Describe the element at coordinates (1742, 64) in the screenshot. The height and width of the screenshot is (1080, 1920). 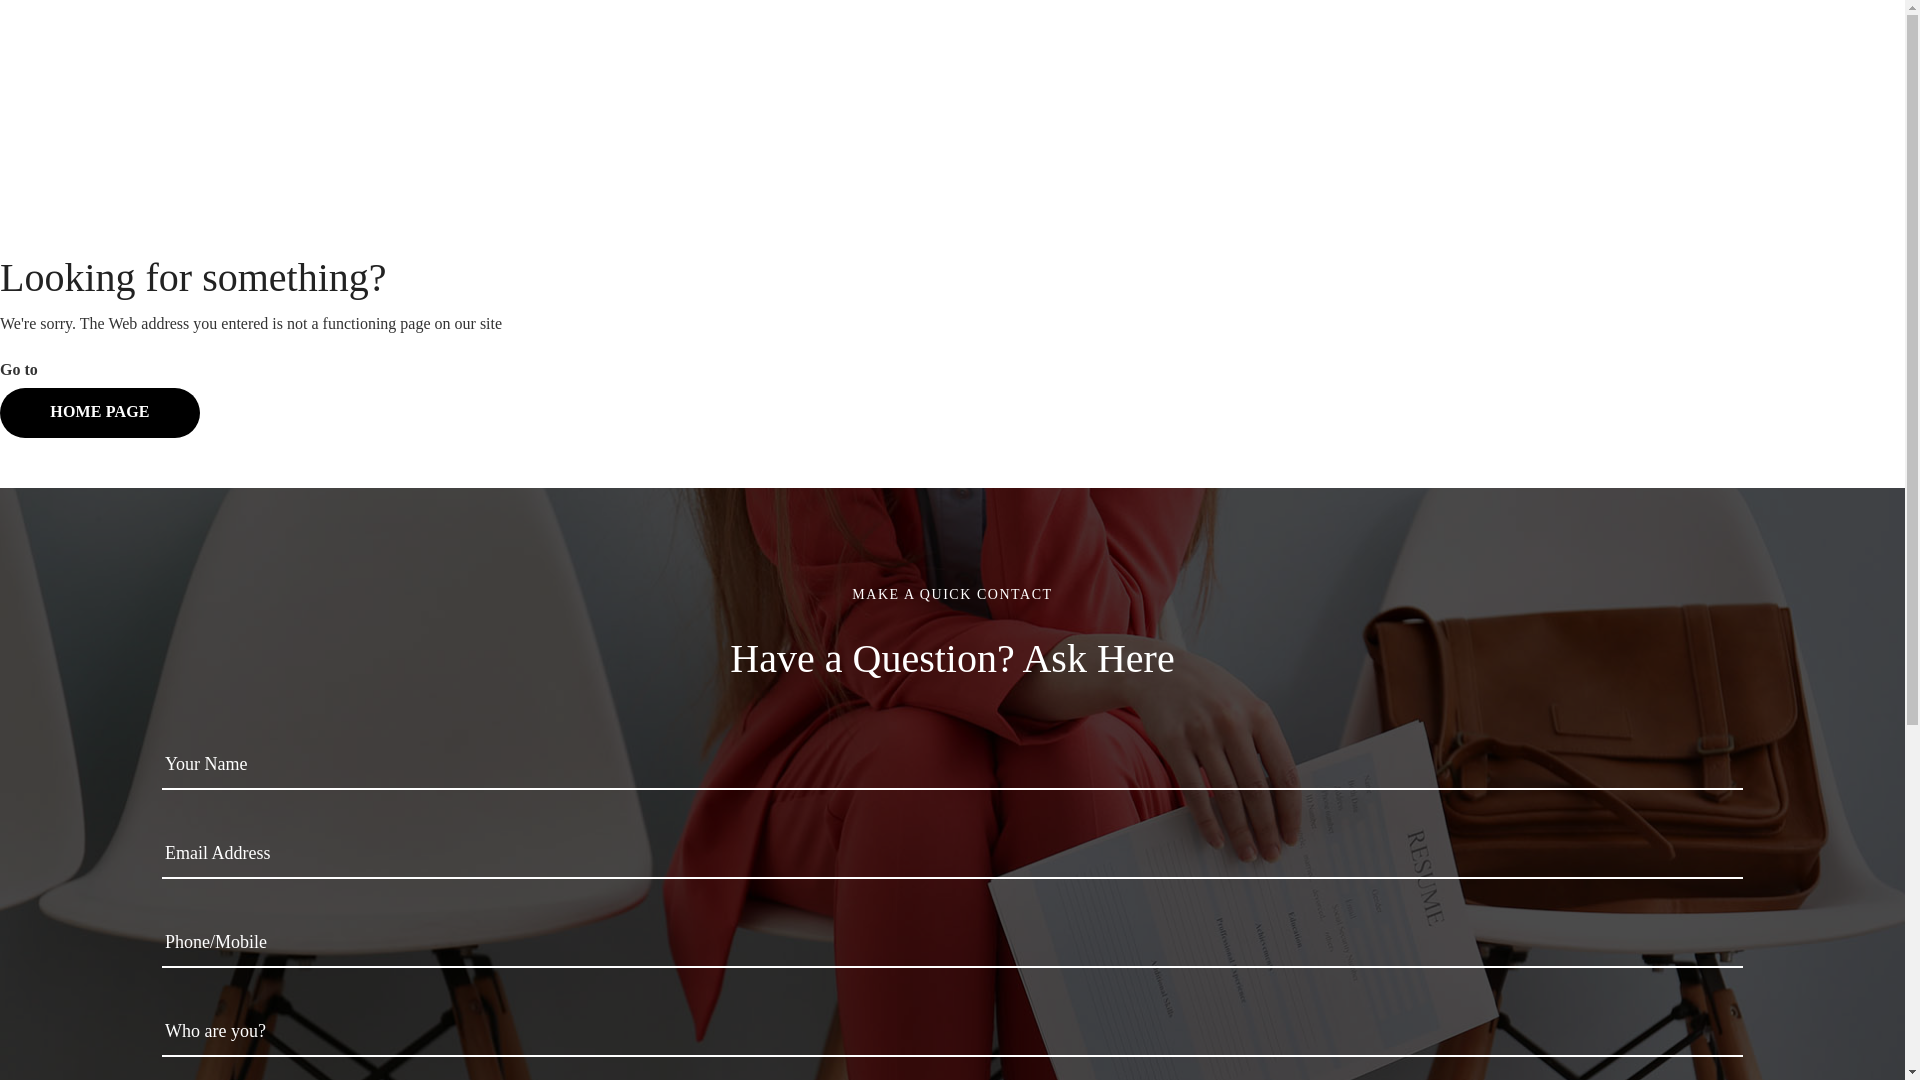
I see `03 8842 4733` at that location.